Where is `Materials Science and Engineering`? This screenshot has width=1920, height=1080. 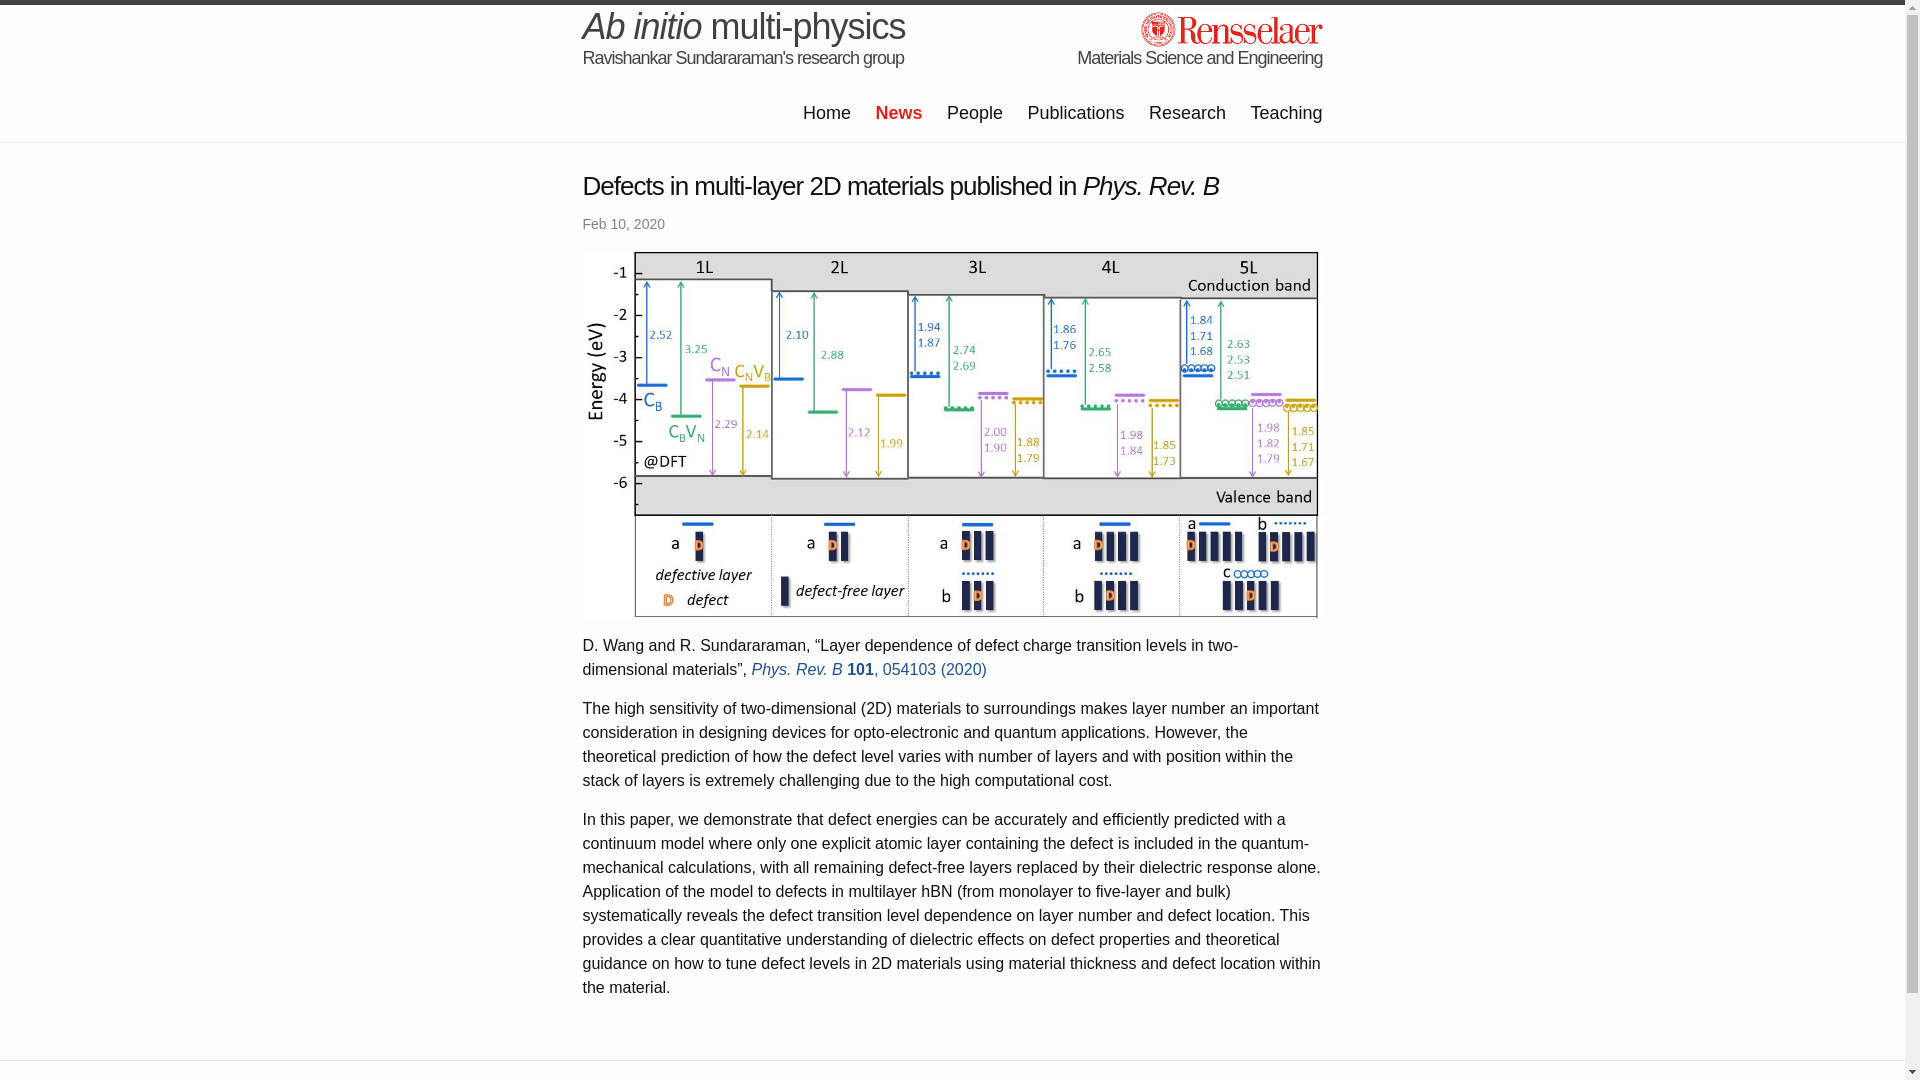 Materials Science and Engineering is located at coordinates (1200, 58).